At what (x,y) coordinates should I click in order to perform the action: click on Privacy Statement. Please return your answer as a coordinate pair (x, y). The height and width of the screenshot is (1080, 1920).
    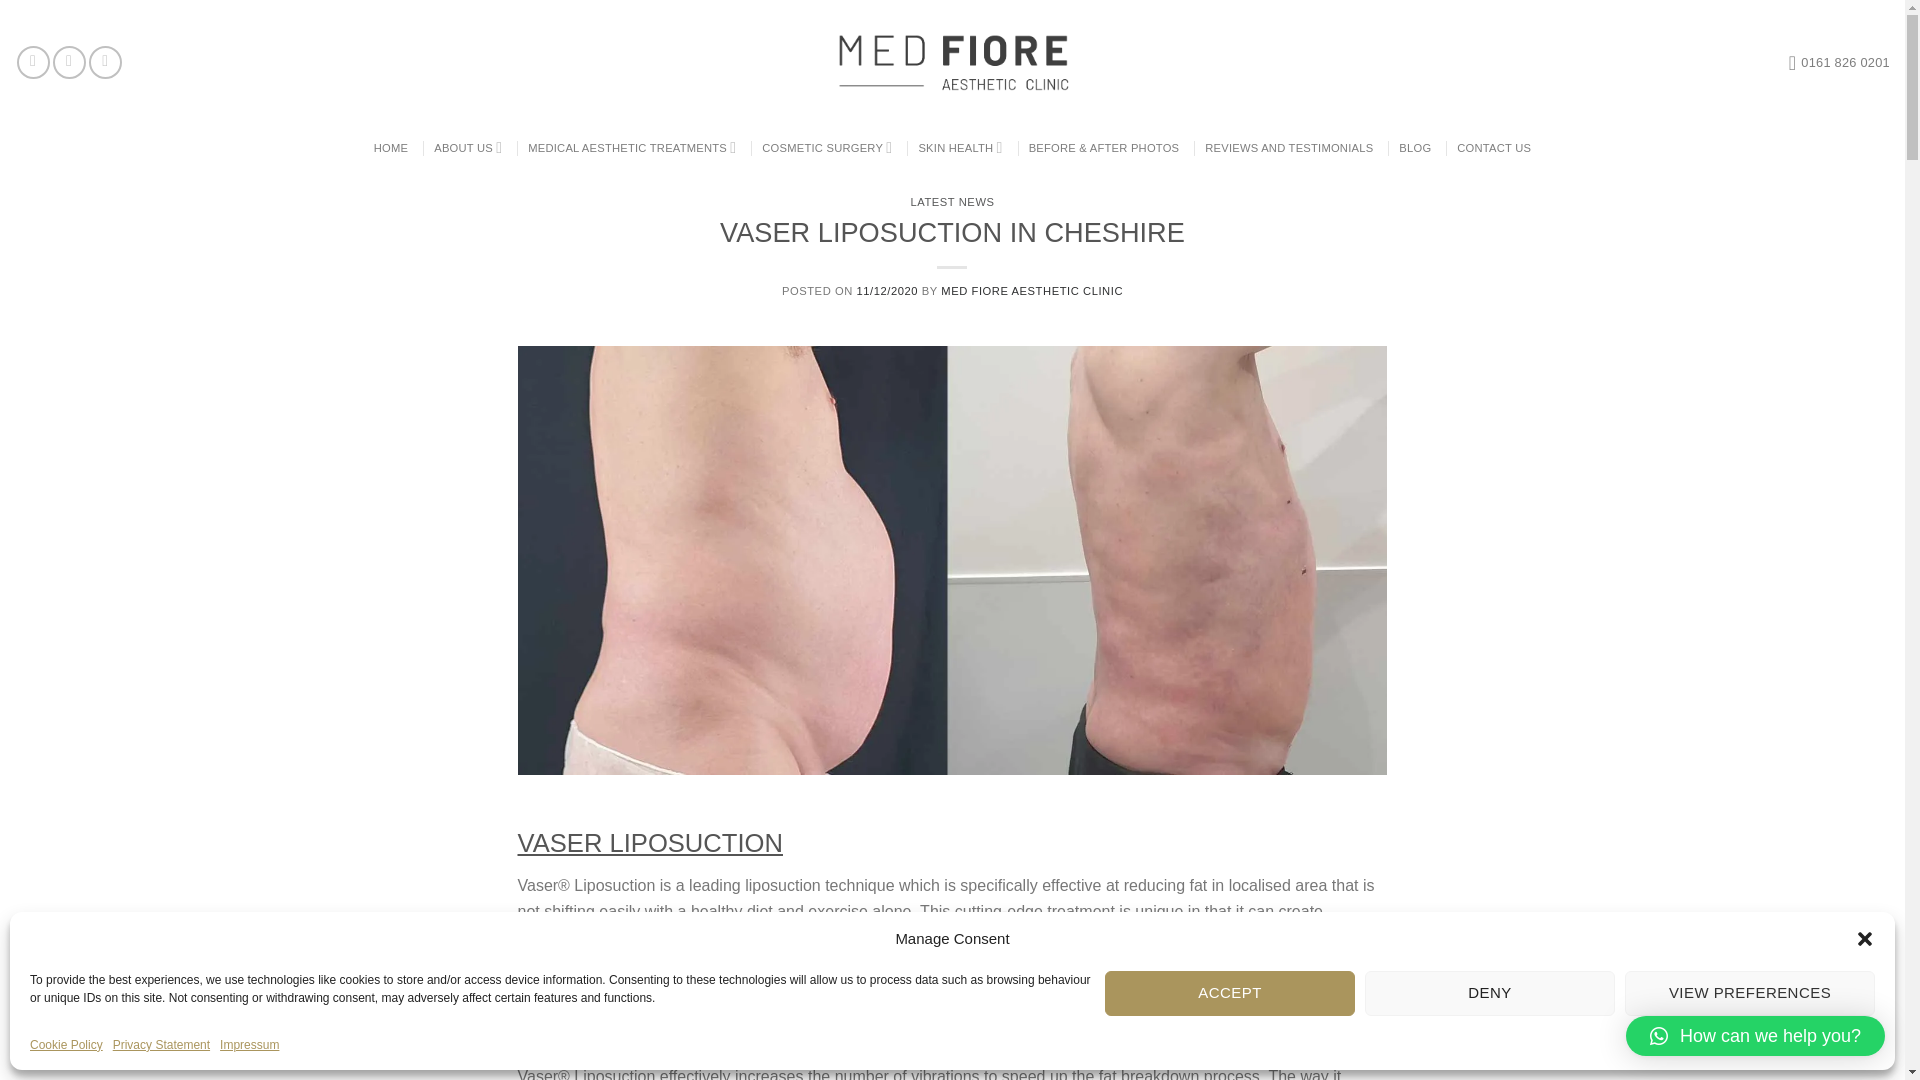
    Looking at the image, I should click on (161, 1045).